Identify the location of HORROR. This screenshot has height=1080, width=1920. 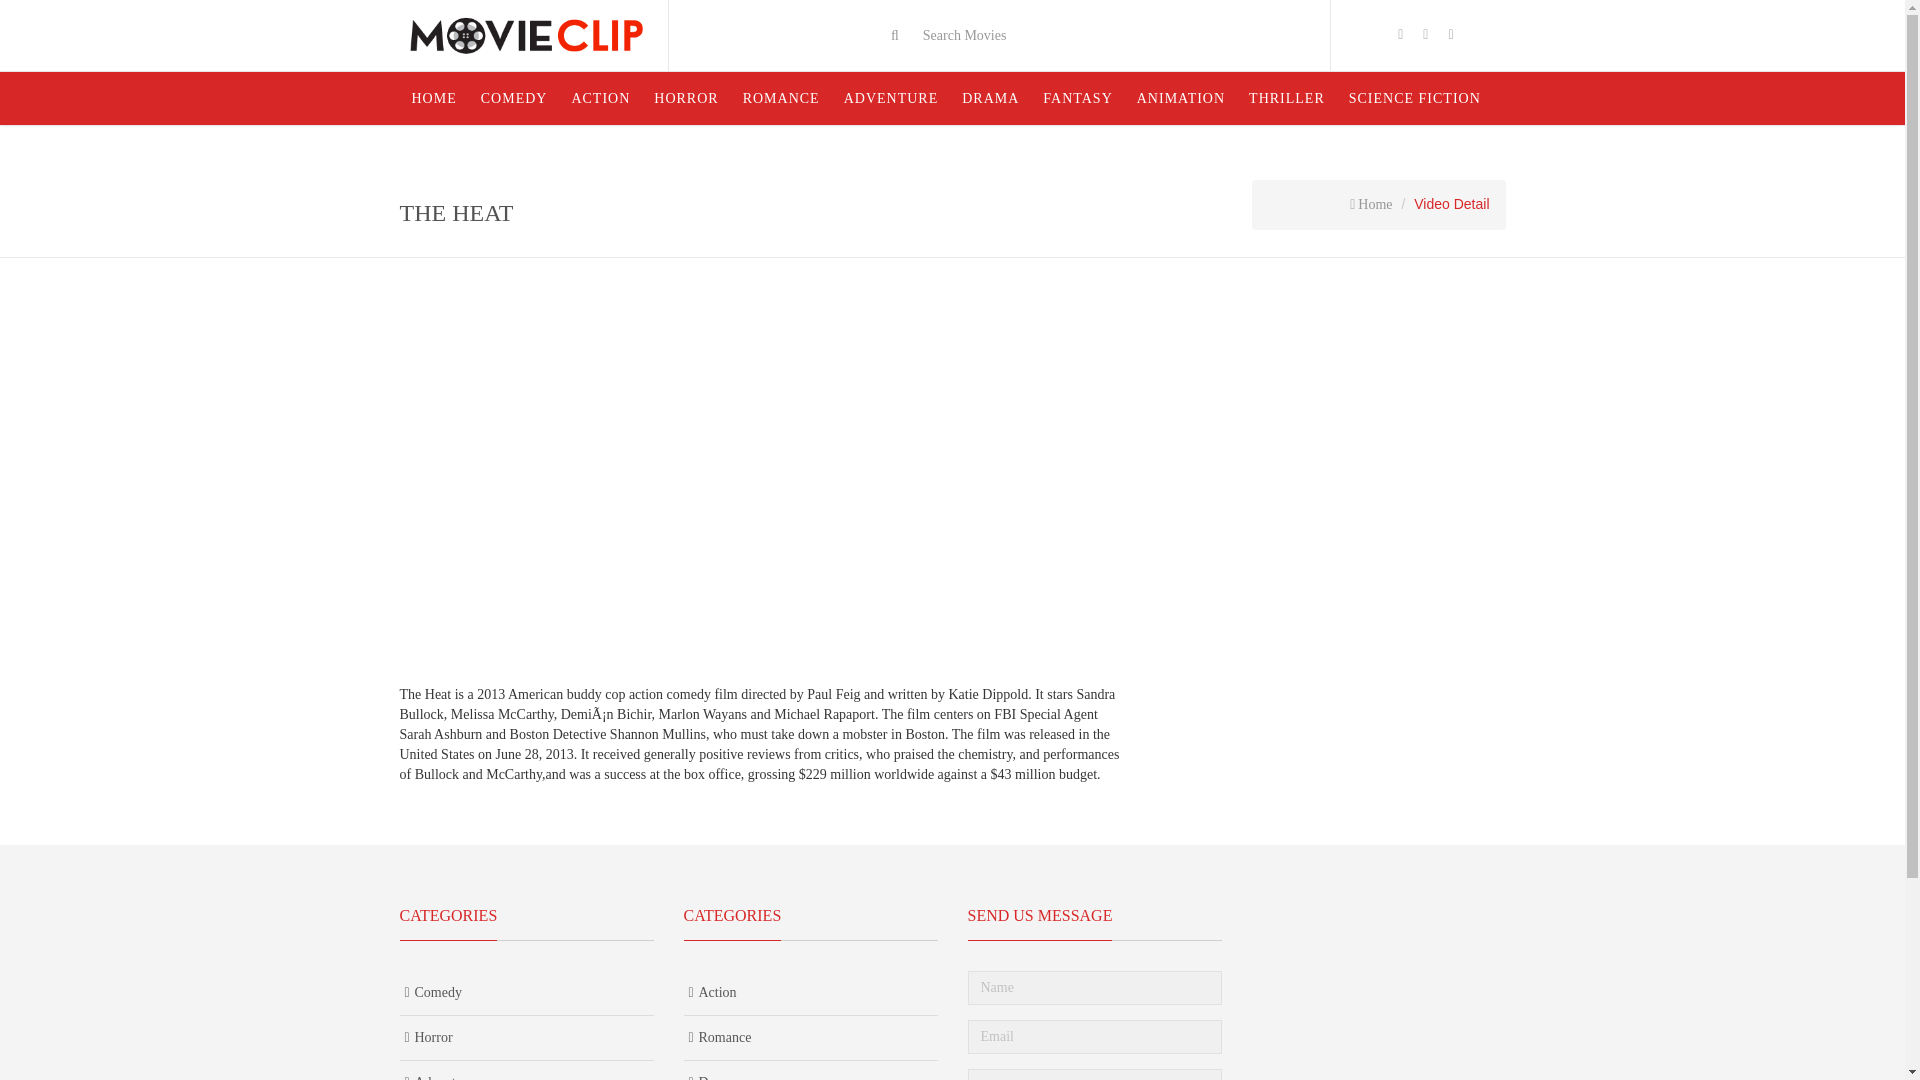
(685, 98).